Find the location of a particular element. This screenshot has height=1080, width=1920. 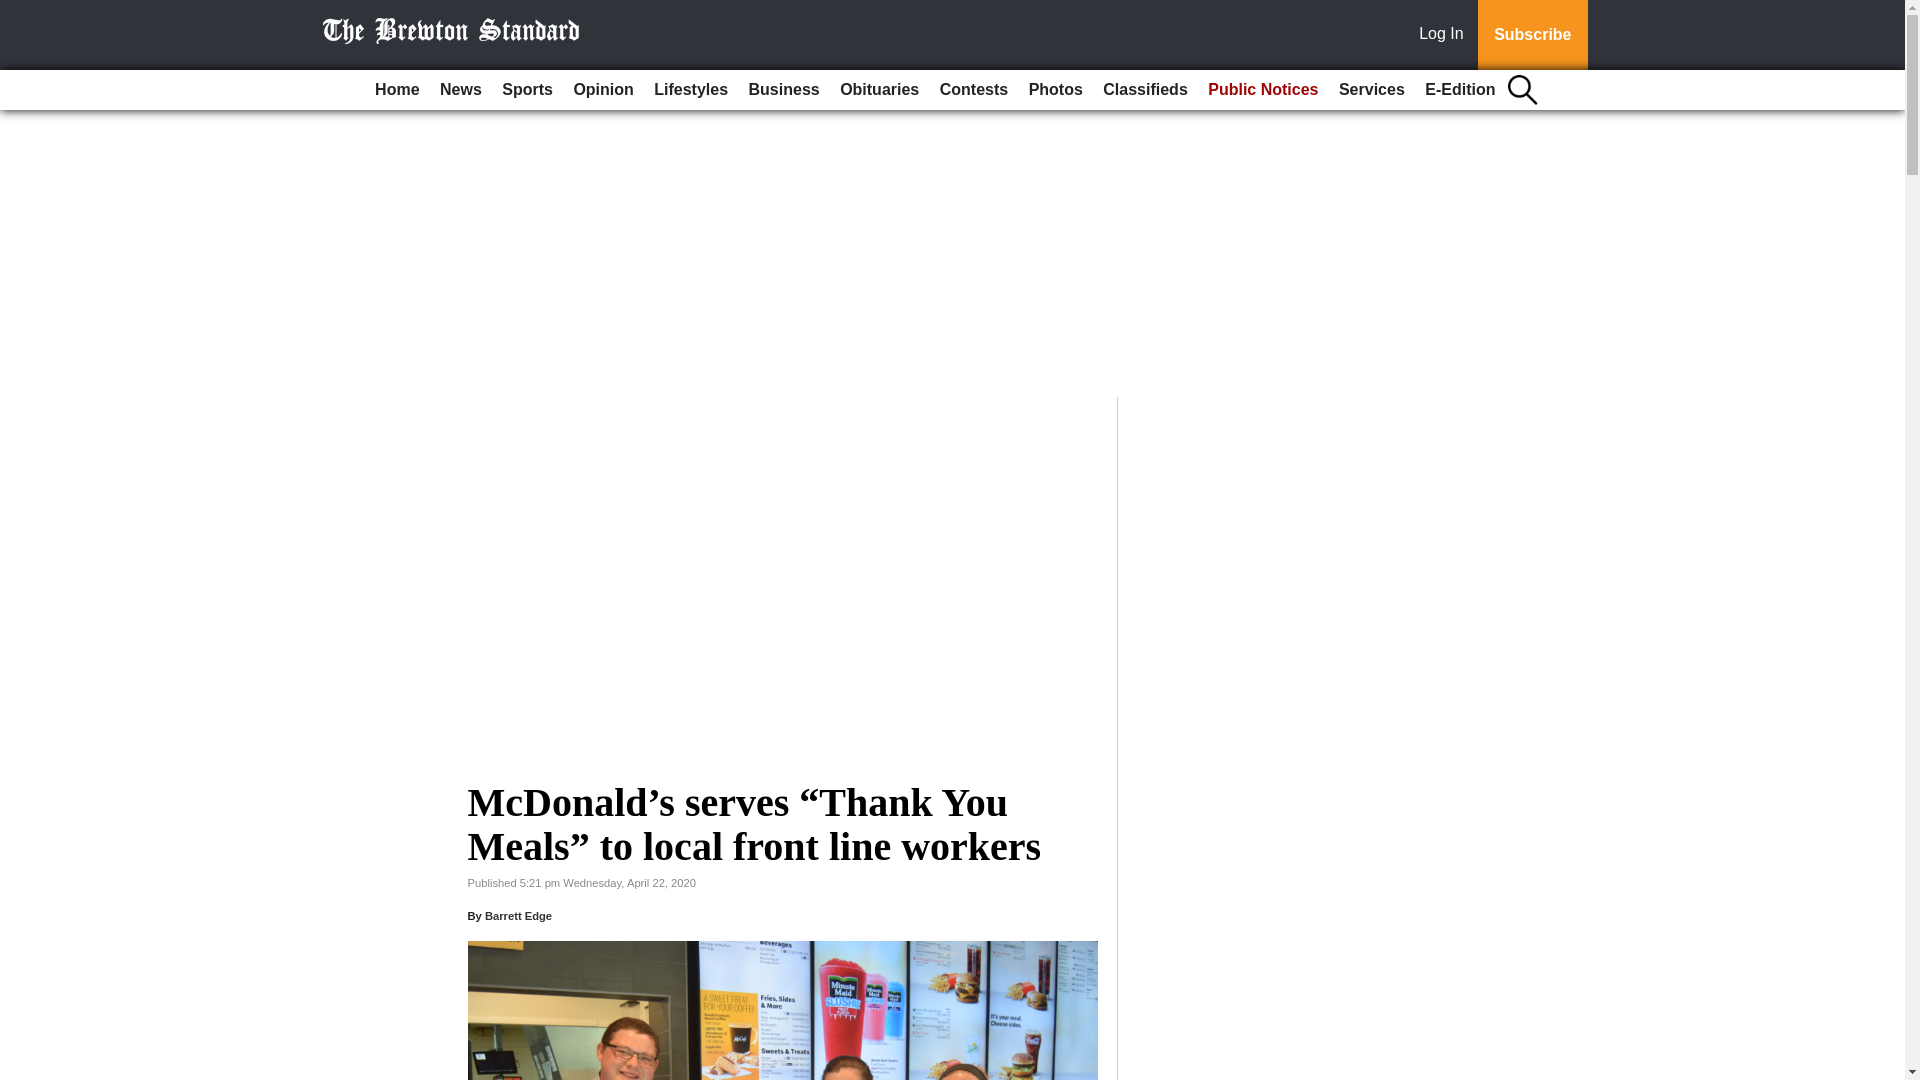

Opinion is located at coordinates (602, 90).